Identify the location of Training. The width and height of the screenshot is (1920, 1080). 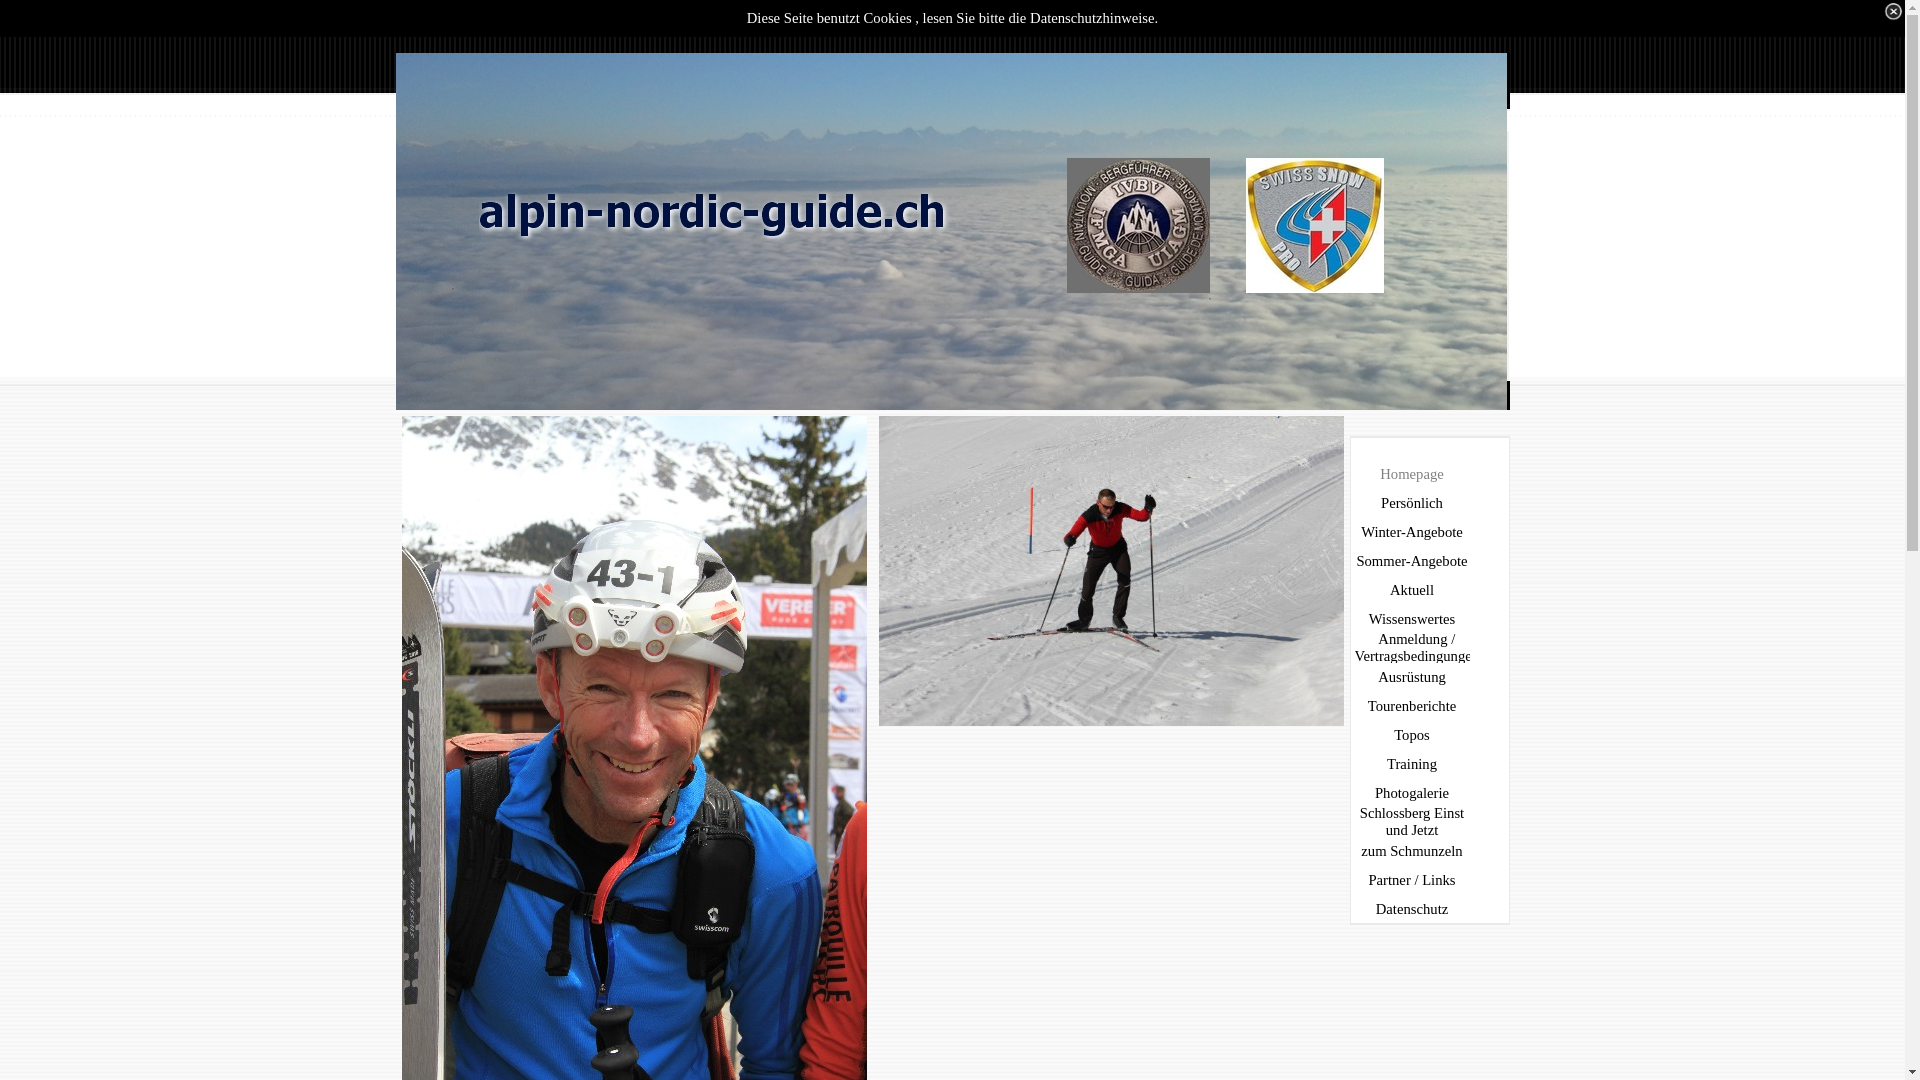
(1414, 764).